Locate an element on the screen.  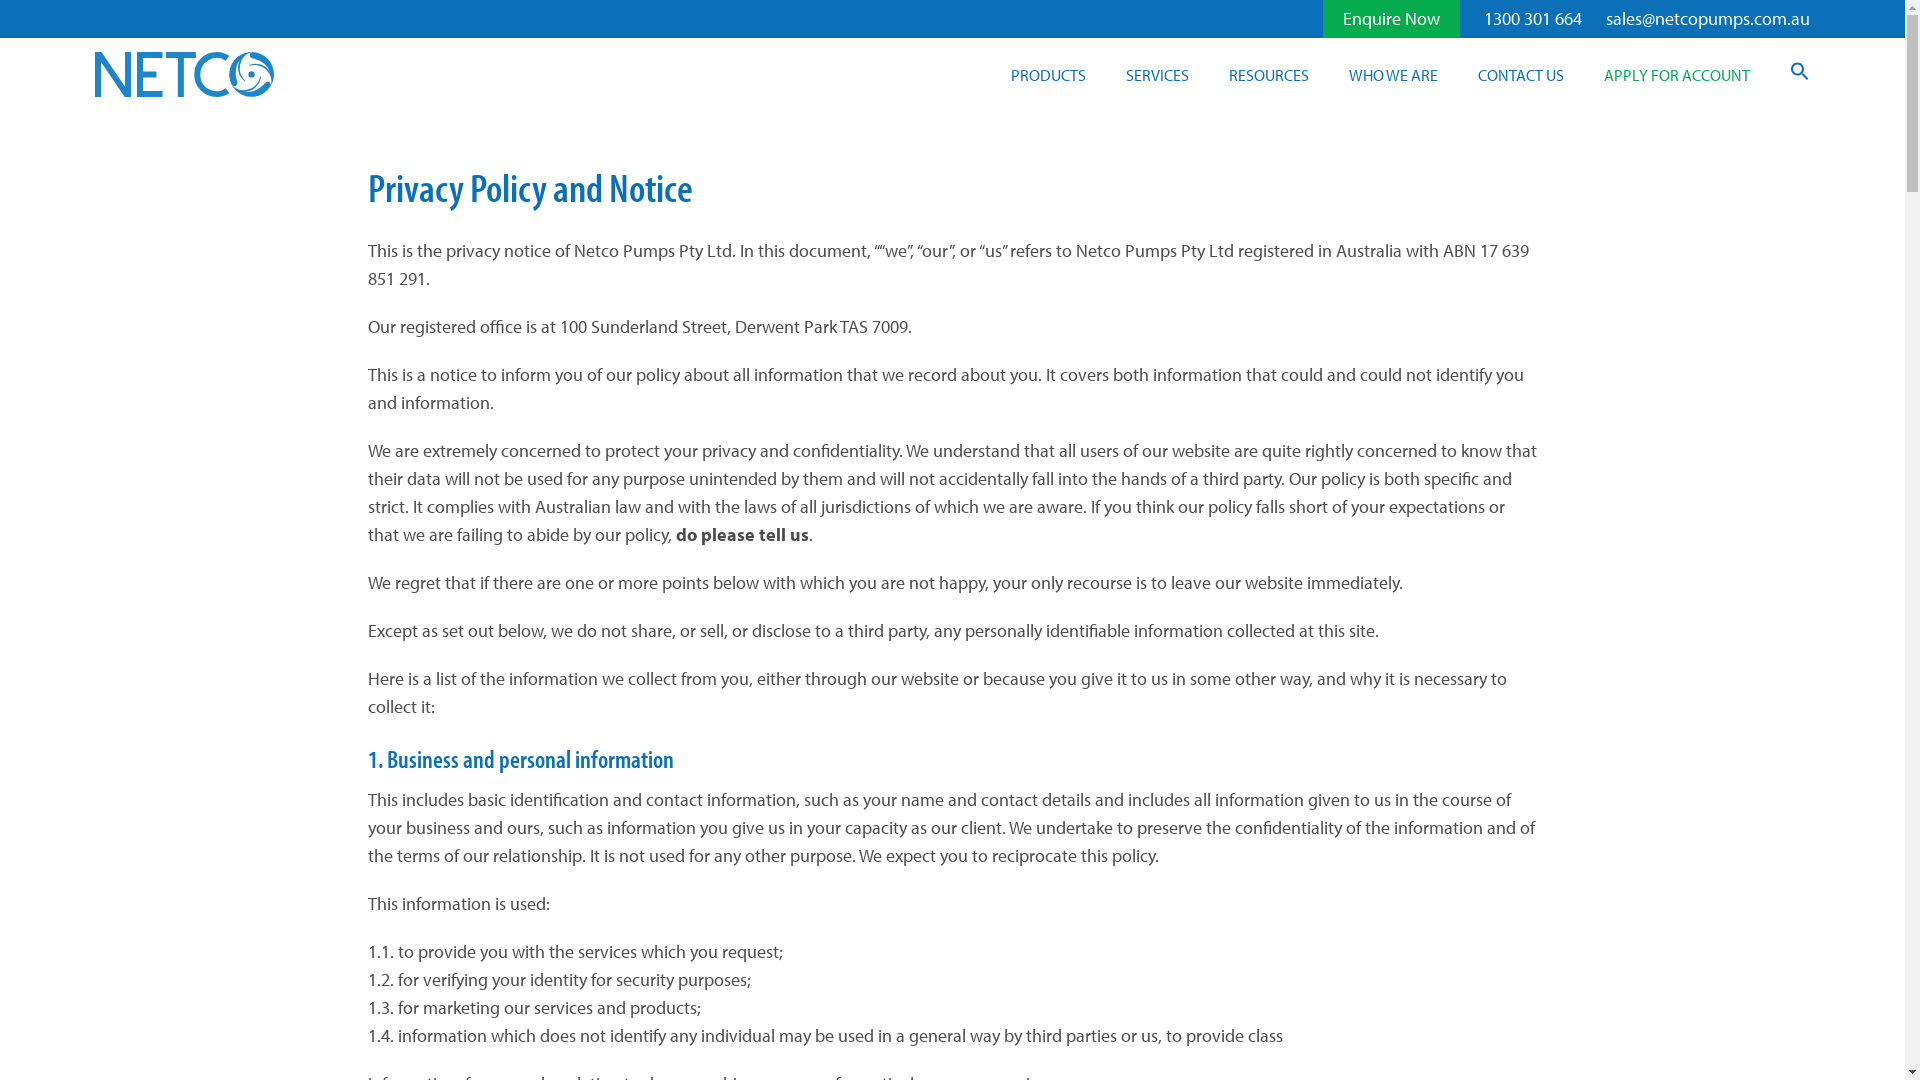
RESOURCES is located at coordinates (1269, 75).